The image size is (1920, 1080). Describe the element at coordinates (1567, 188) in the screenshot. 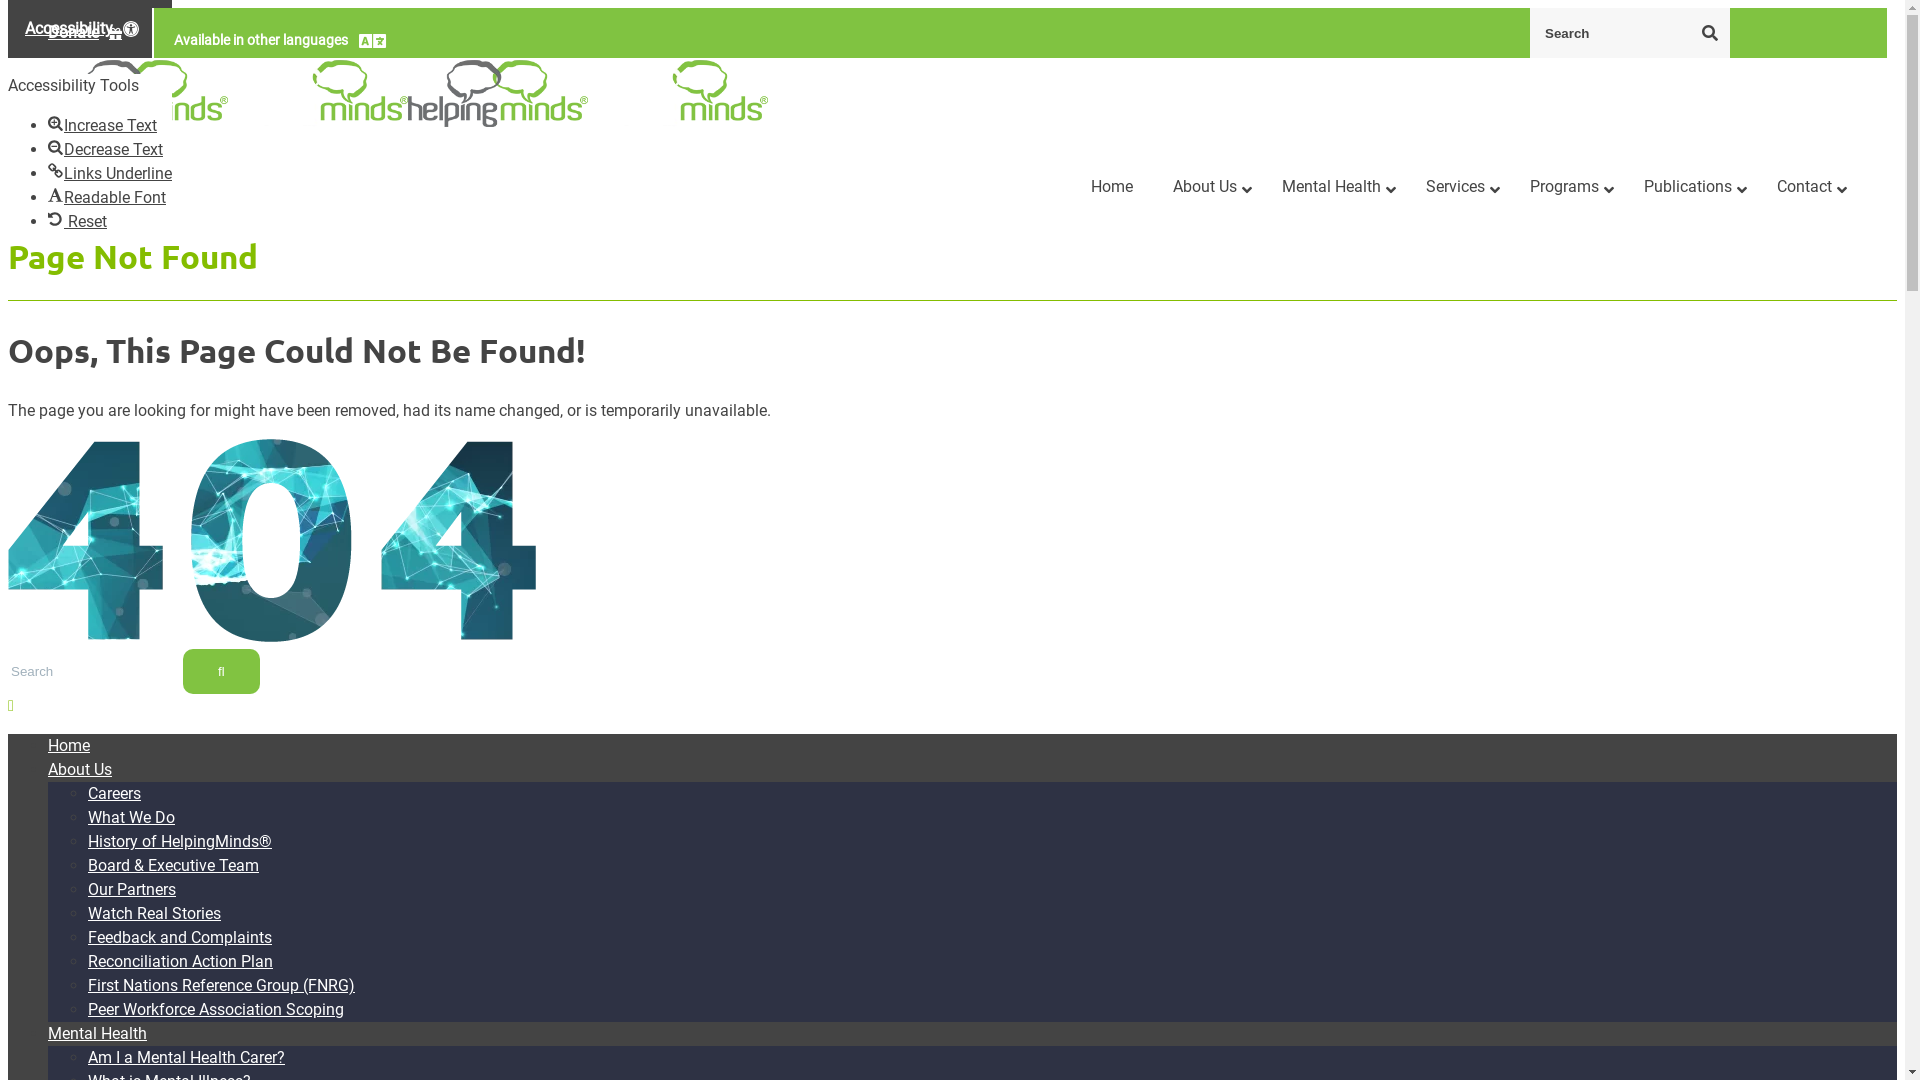

I see `Programs` at that location.